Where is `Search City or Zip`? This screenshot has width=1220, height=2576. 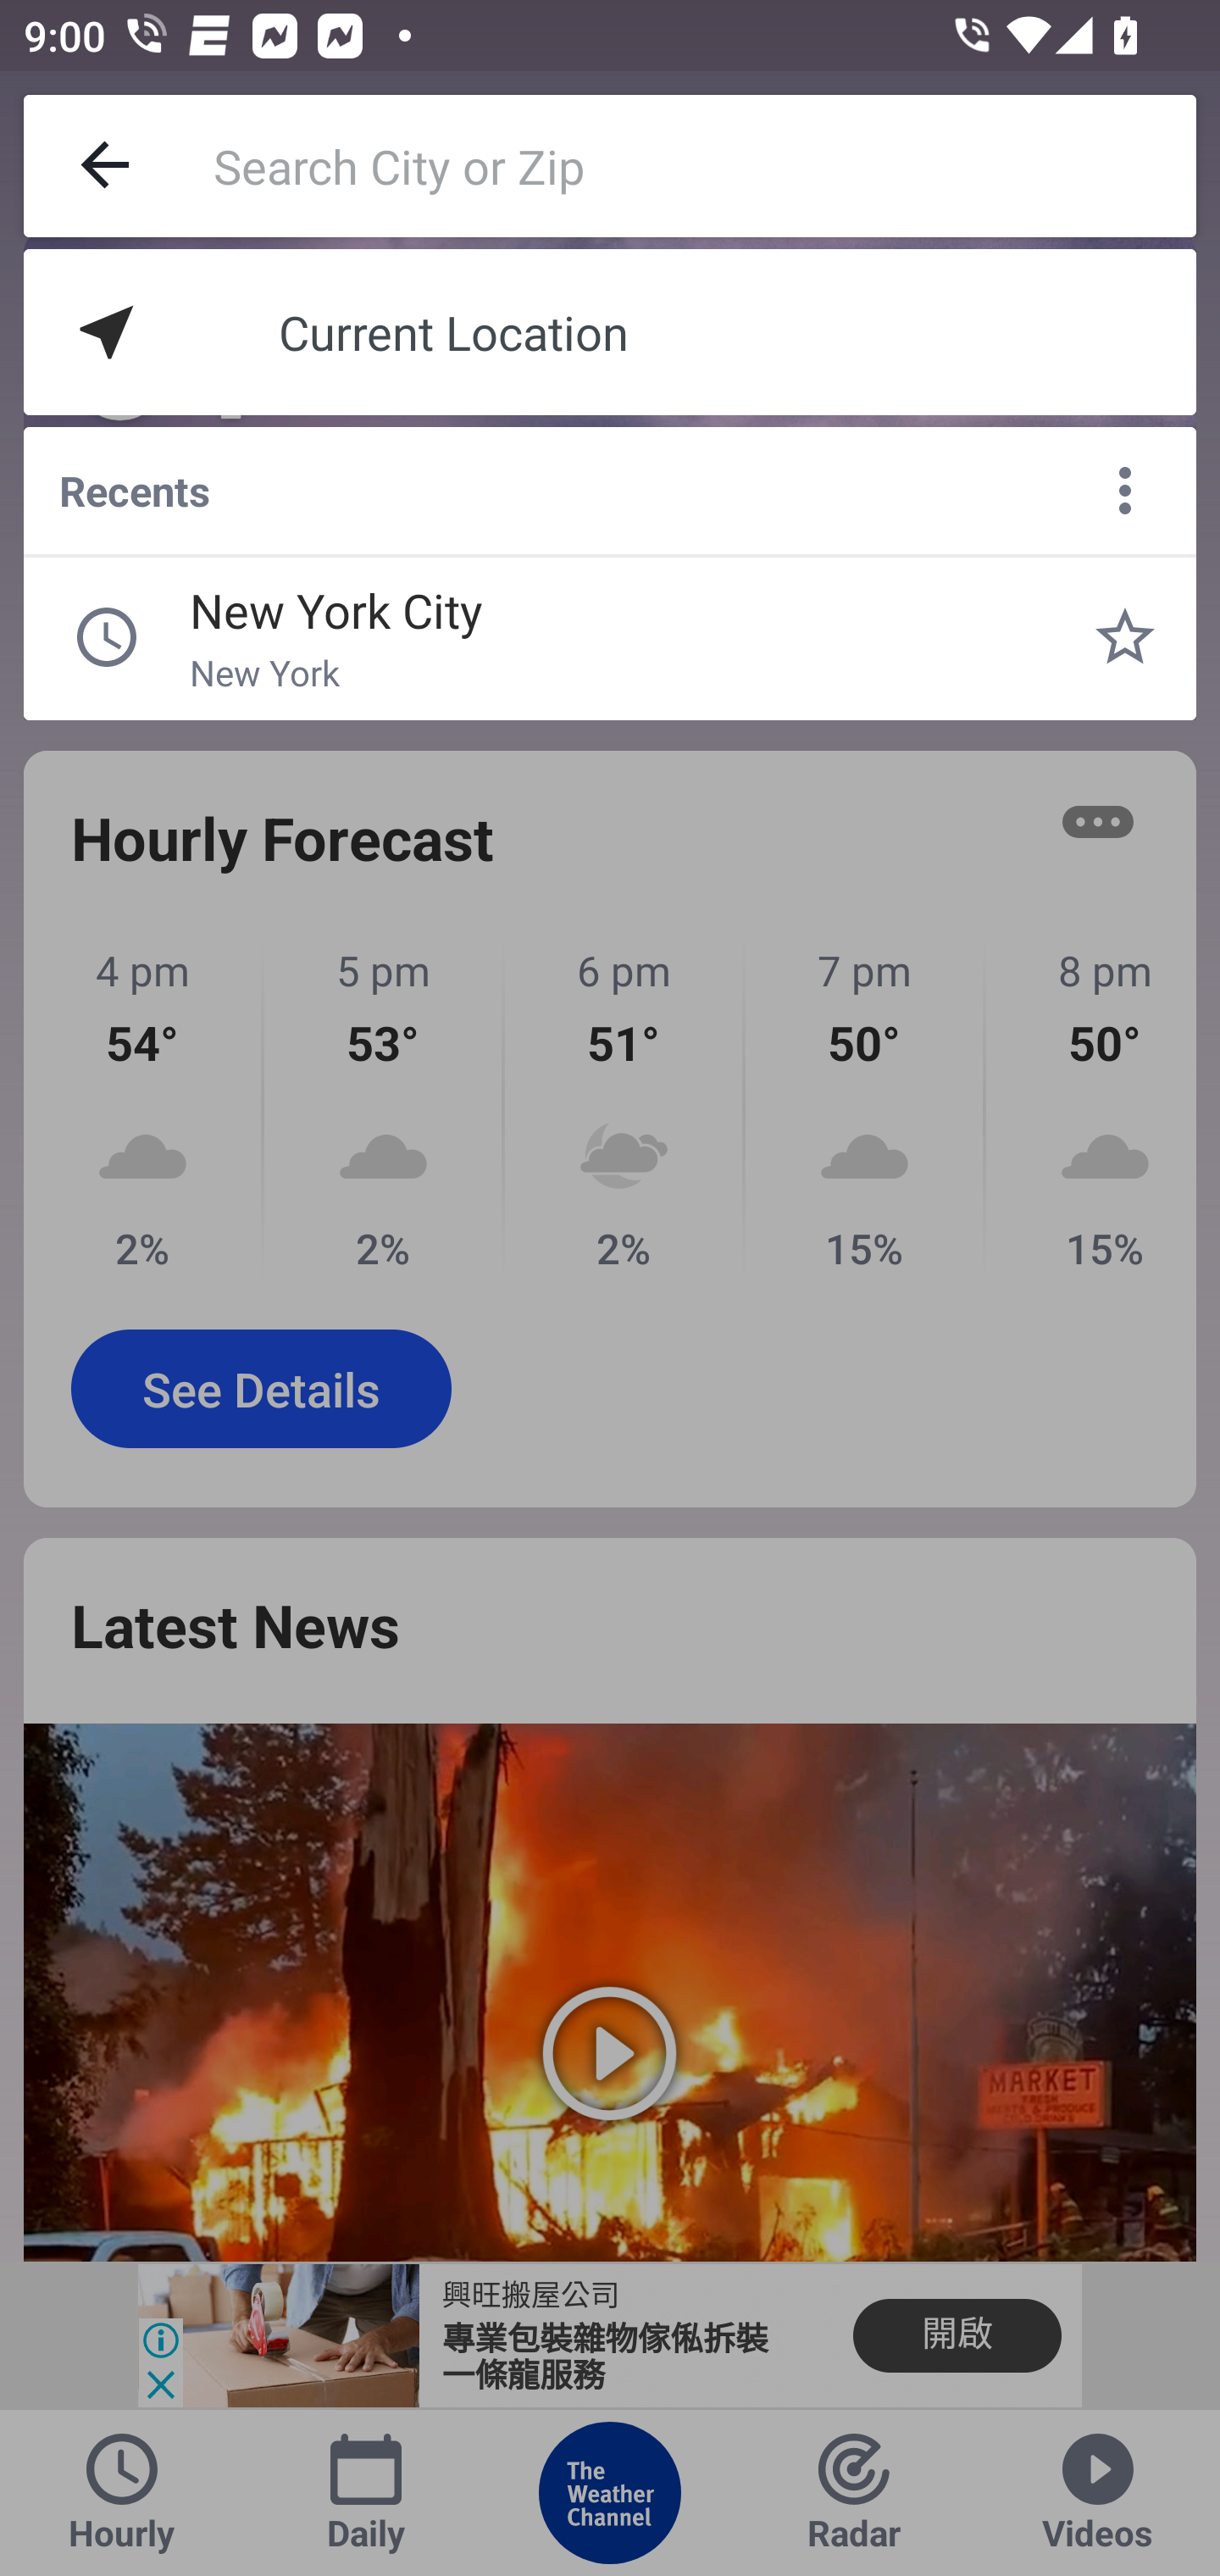
Search City or Zip is located at coordinates (705, 166).